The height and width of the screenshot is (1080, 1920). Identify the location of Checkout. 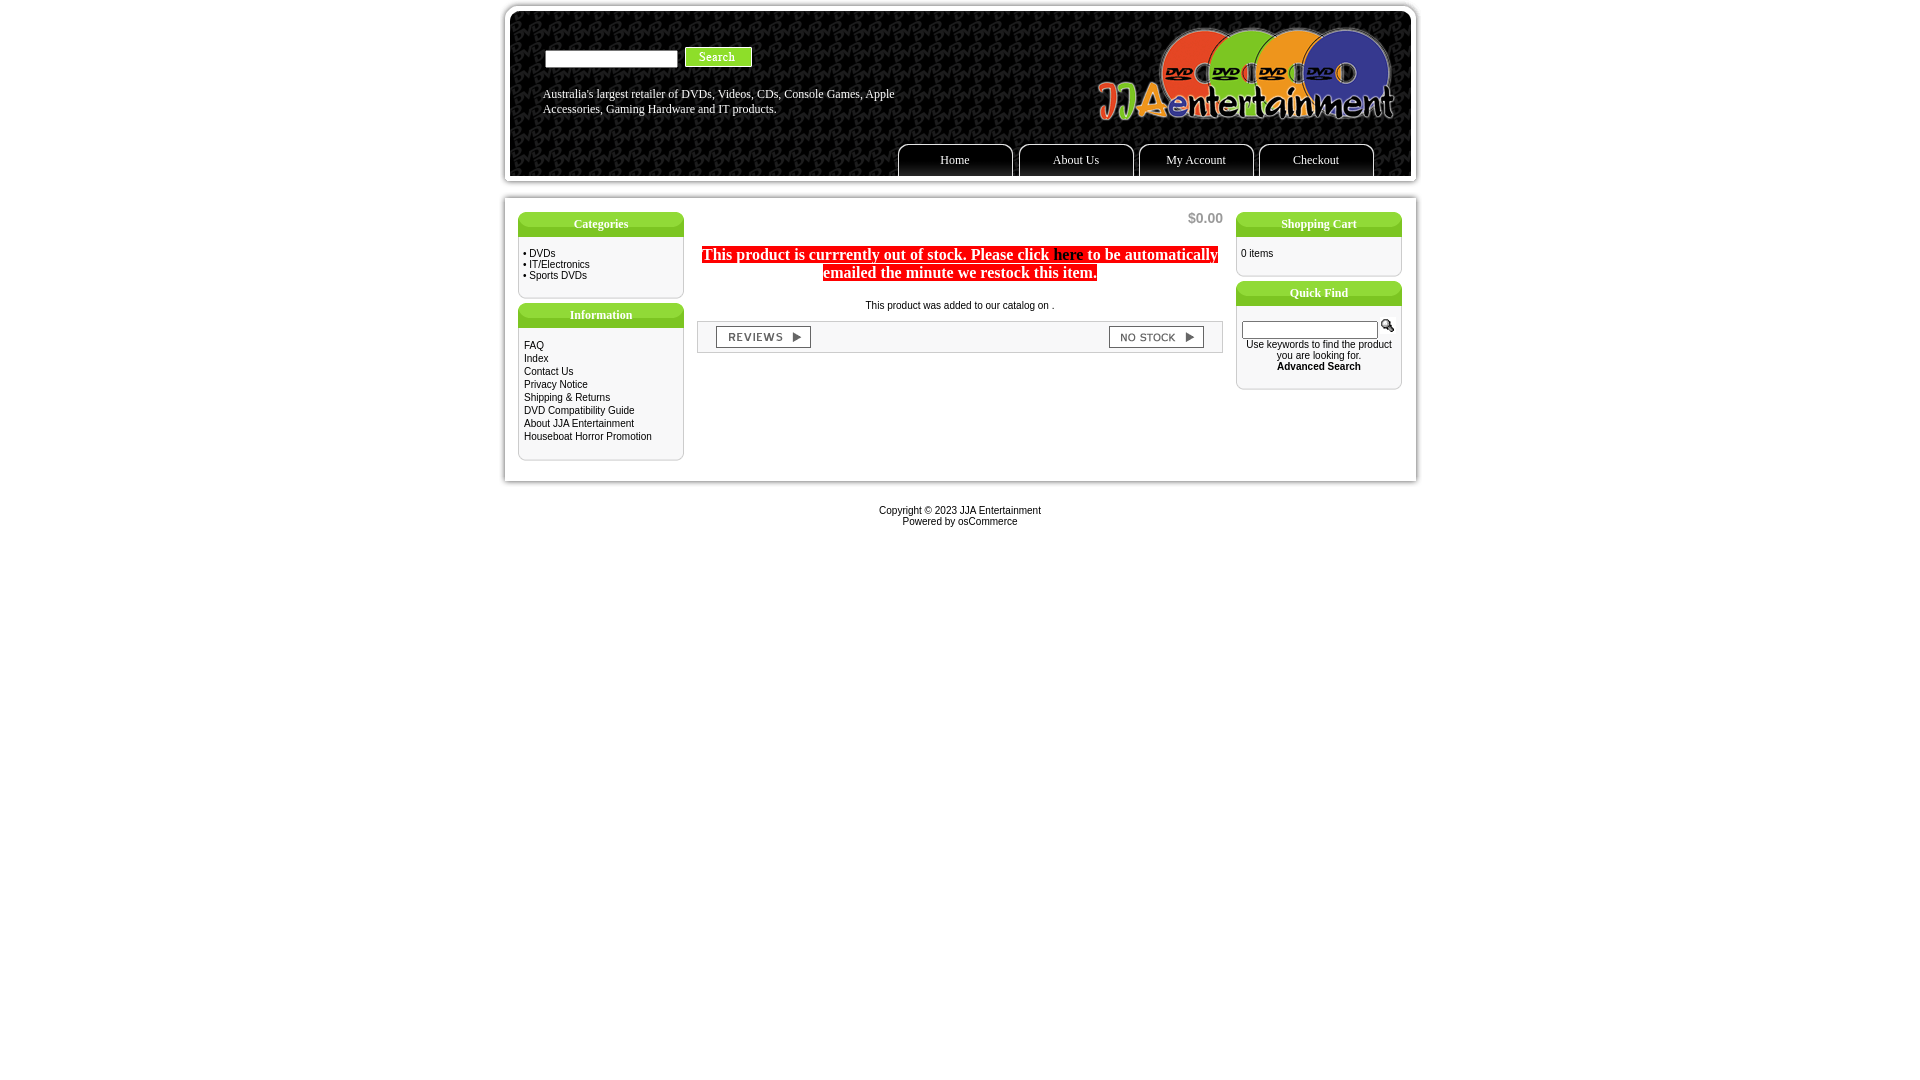
(1316, 160).